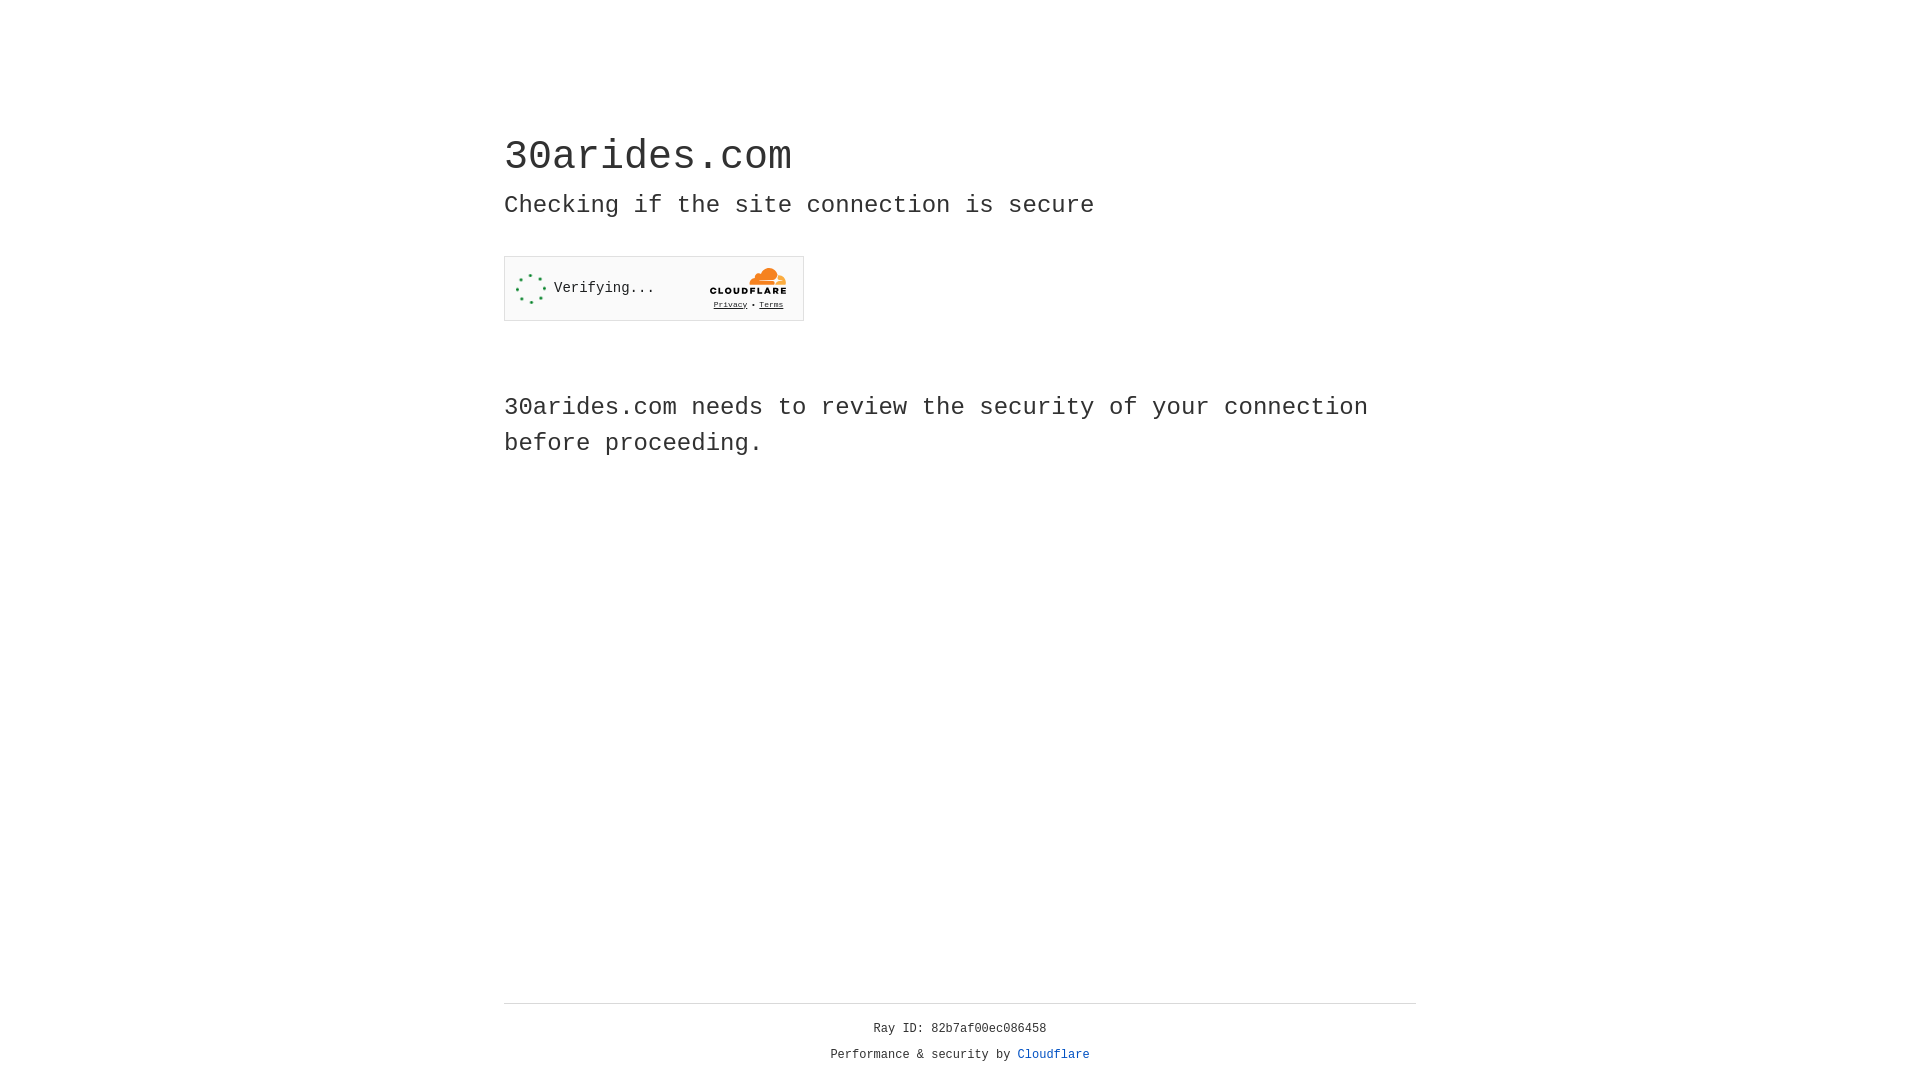  I want to click on Cloudflare, so click(1054, 1055).